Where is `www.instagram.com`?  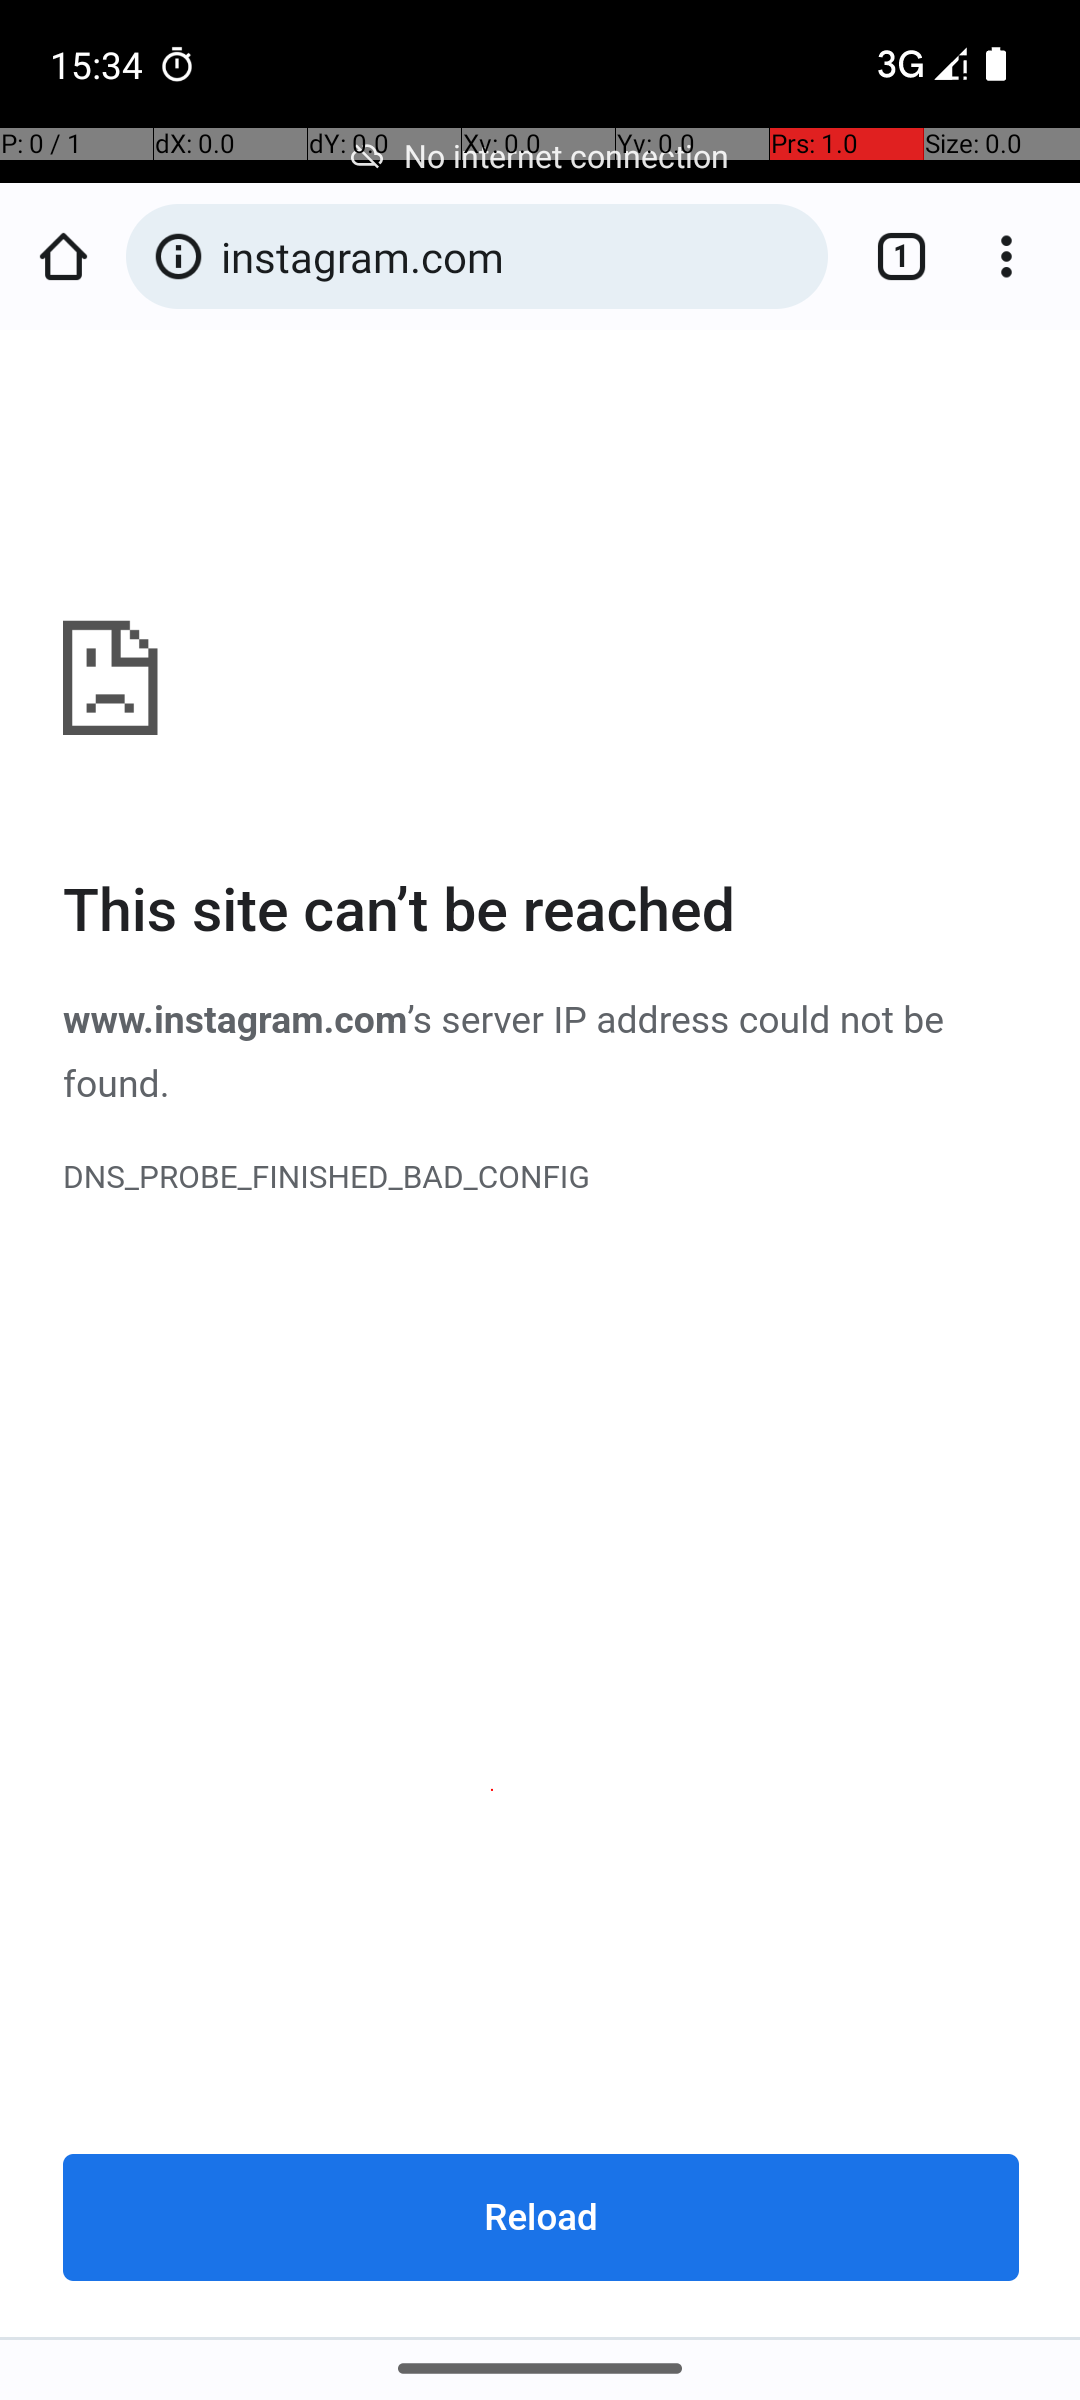
www.instagram.com is located at coordinates (542, 1335).